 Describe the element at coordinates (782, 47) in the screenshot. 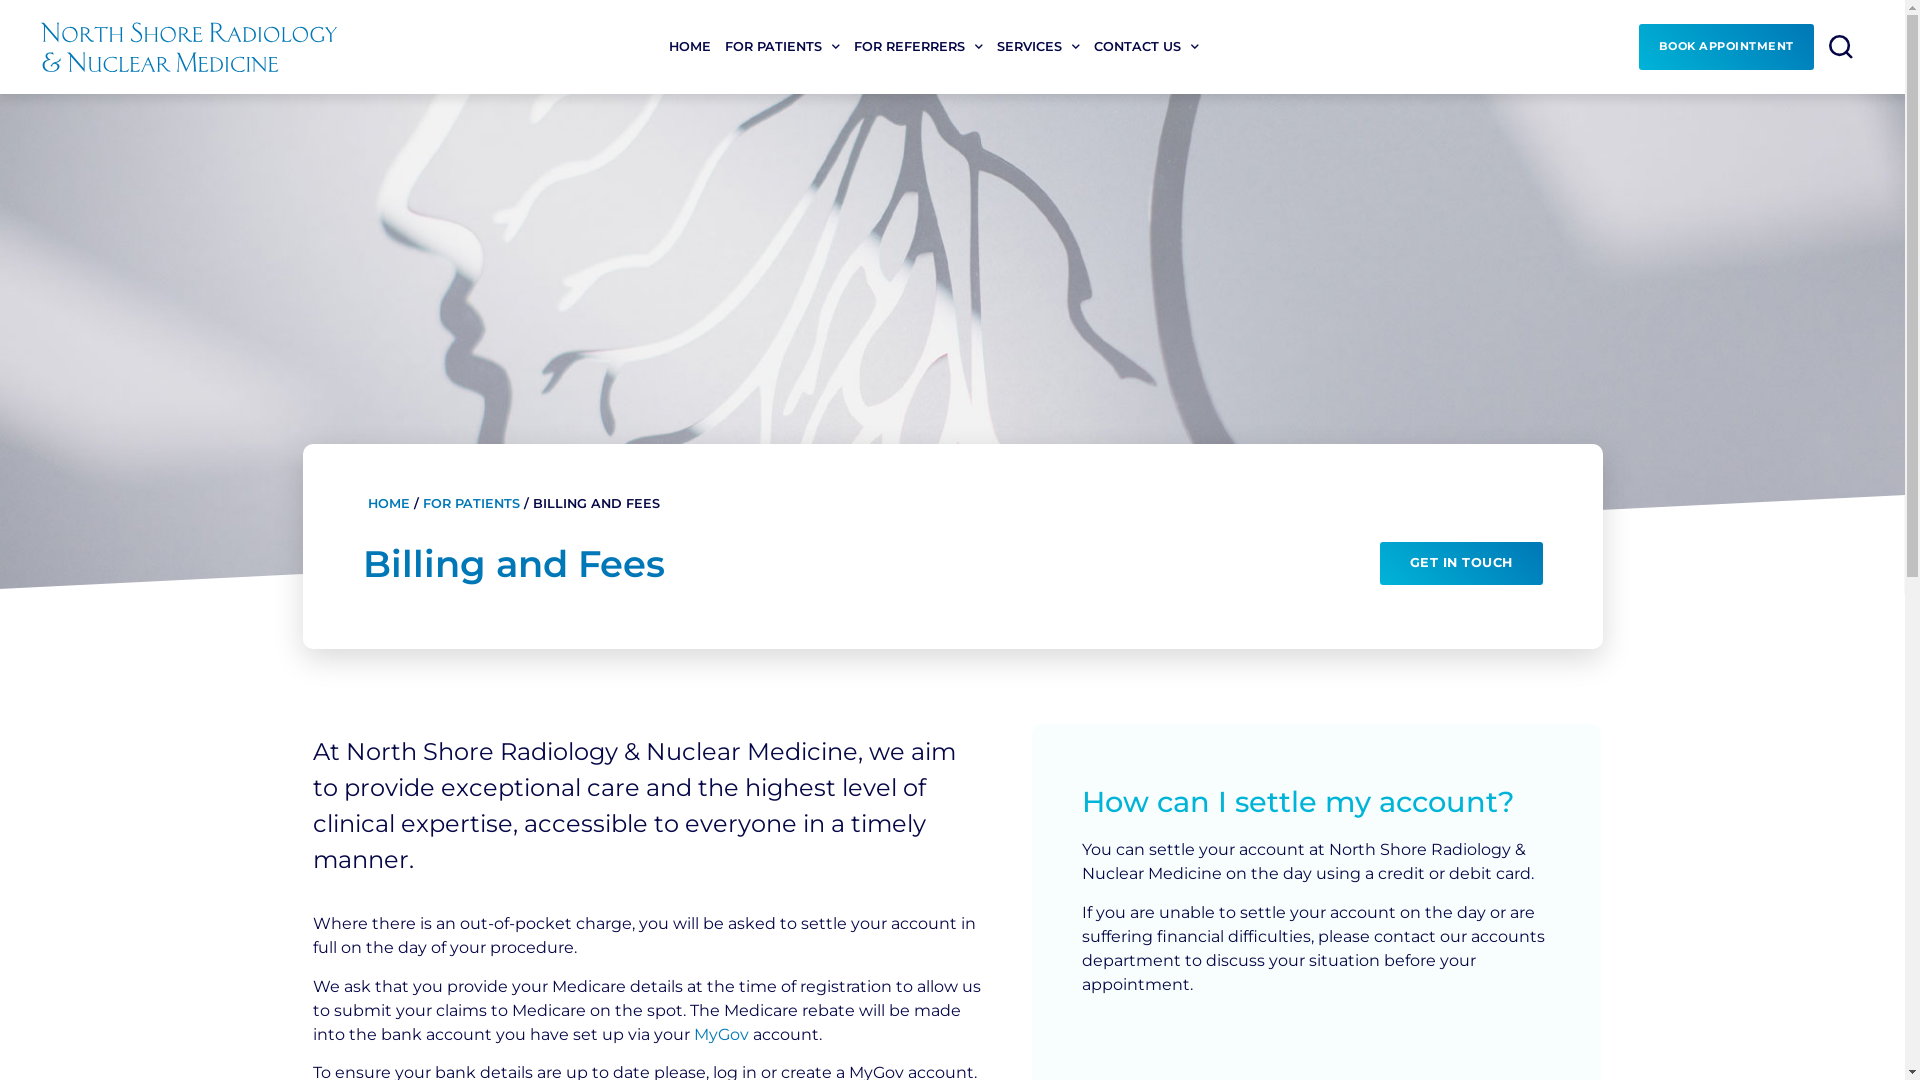

I see `FOR PATIENTS` at that location.